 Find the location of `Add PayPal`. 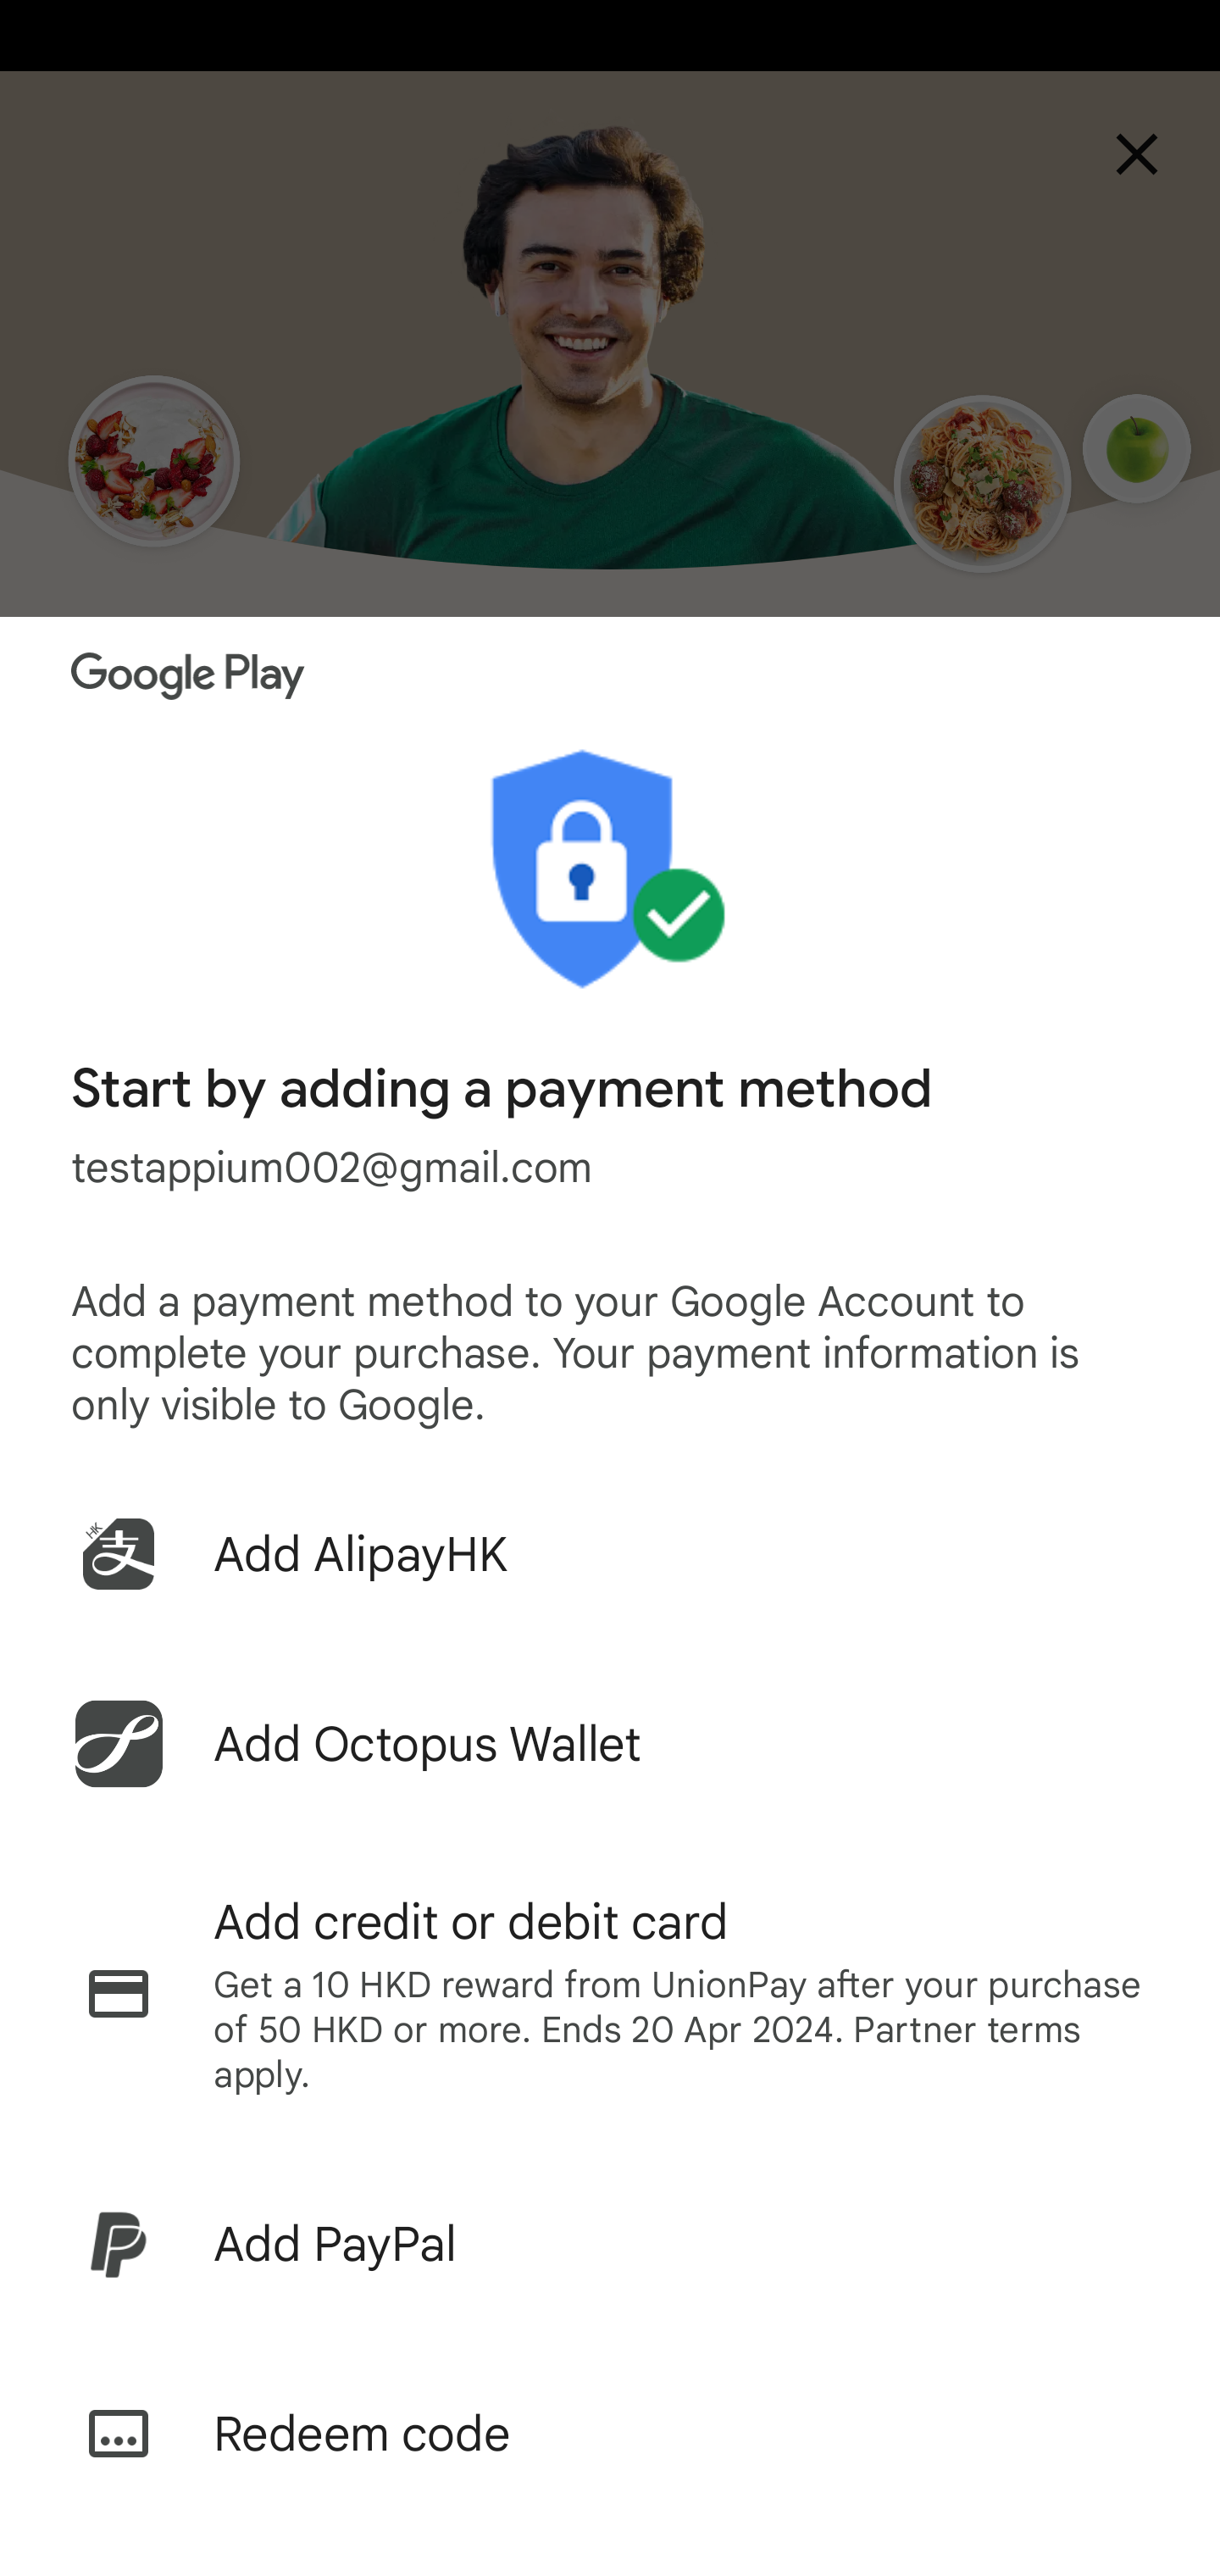

Add PayPal is located at coordinates (610, 2244).